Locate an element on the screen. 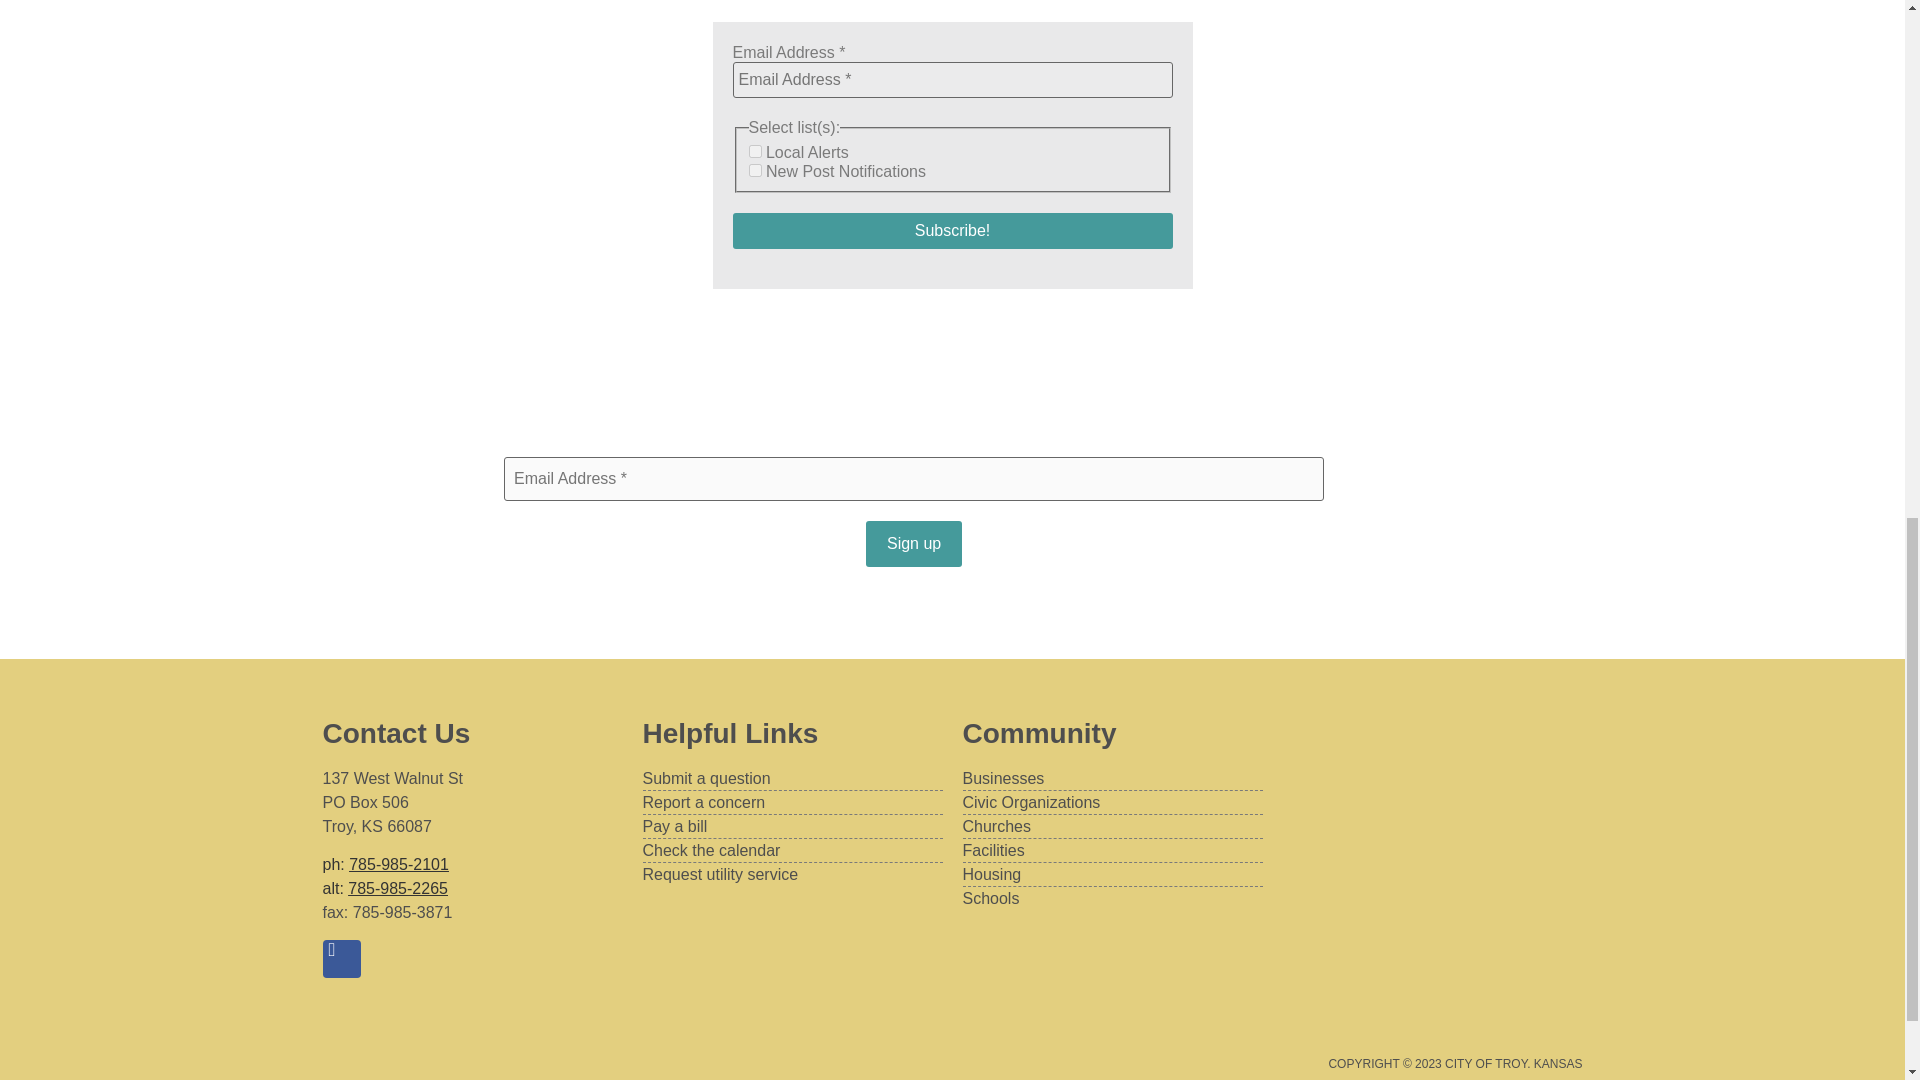  3 is located at coordinates (754, 170).